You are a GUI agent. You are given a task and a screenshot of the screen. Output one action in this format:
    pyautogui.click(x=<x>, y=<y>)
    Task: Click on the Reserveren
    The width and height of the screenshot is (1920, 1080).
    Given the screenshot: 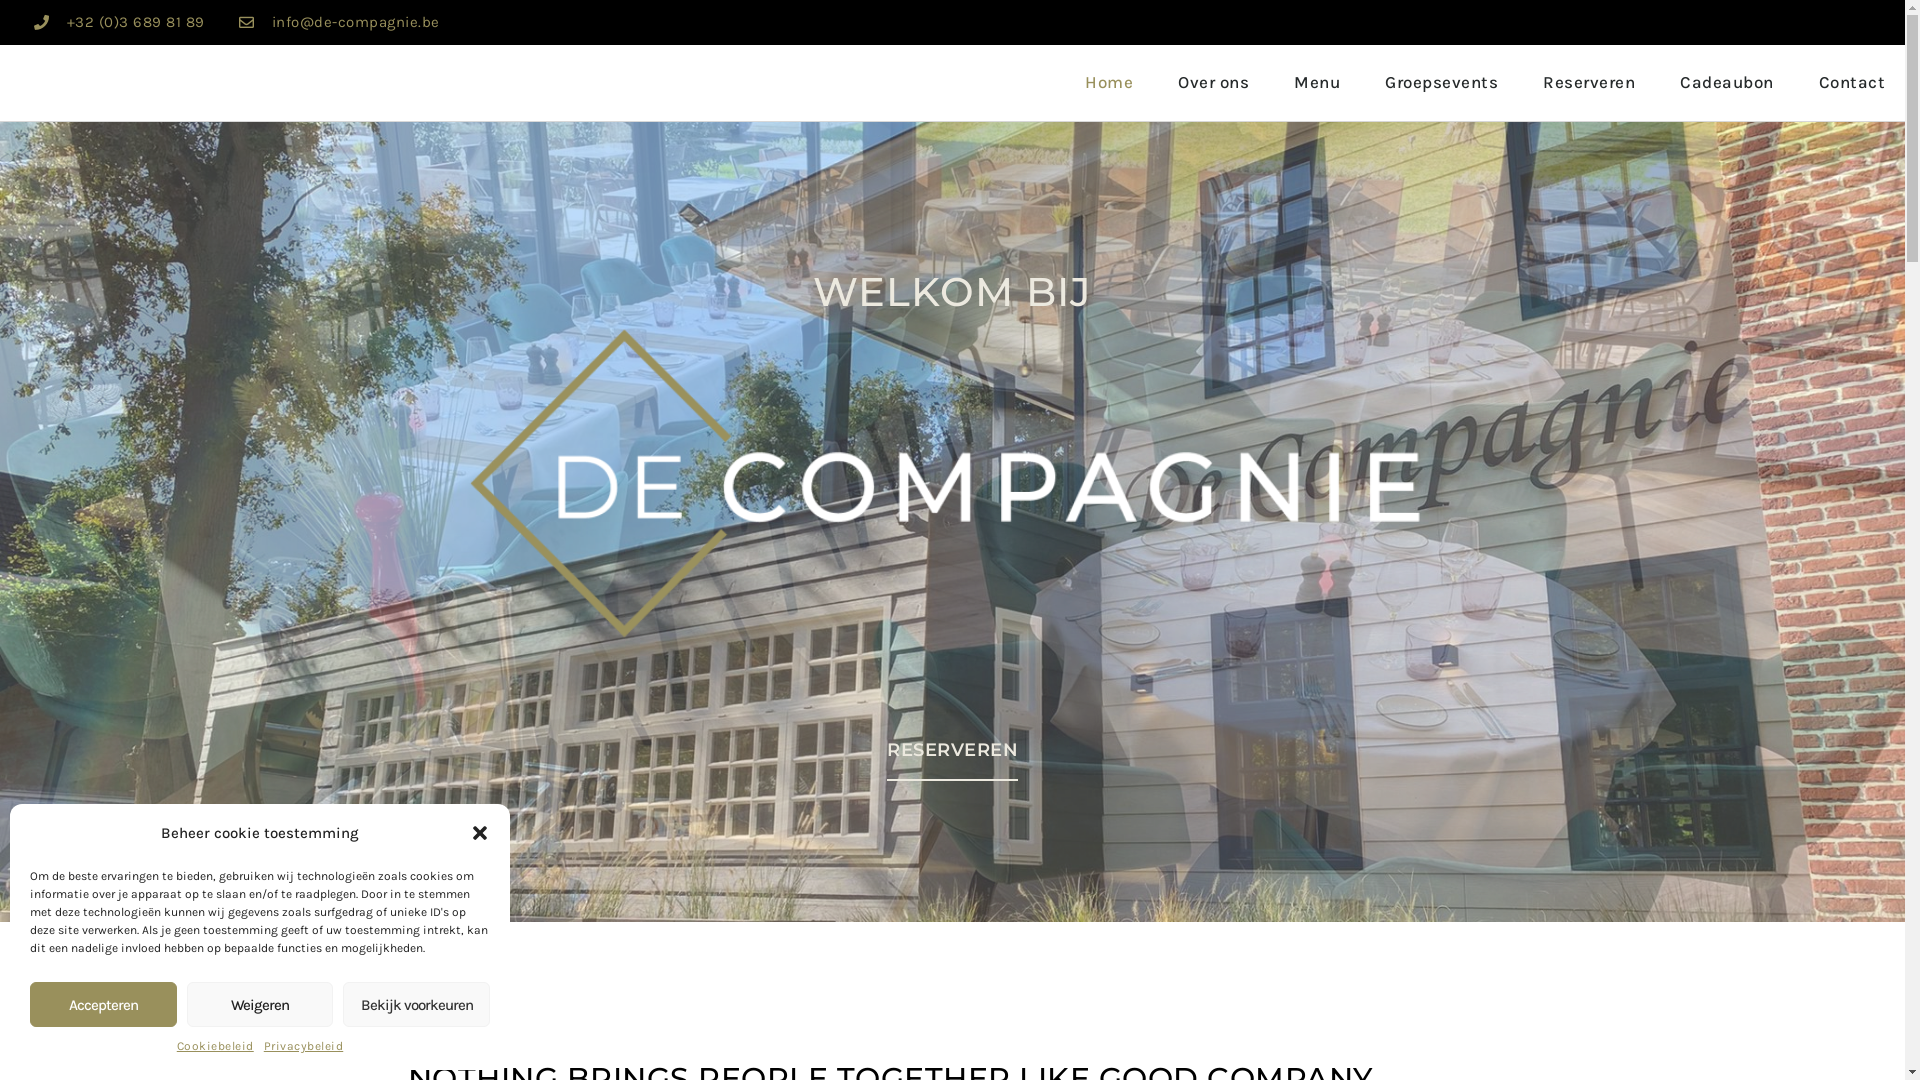 What is the action you would take?
    pyautogui.click(x=1589, y=83)
    